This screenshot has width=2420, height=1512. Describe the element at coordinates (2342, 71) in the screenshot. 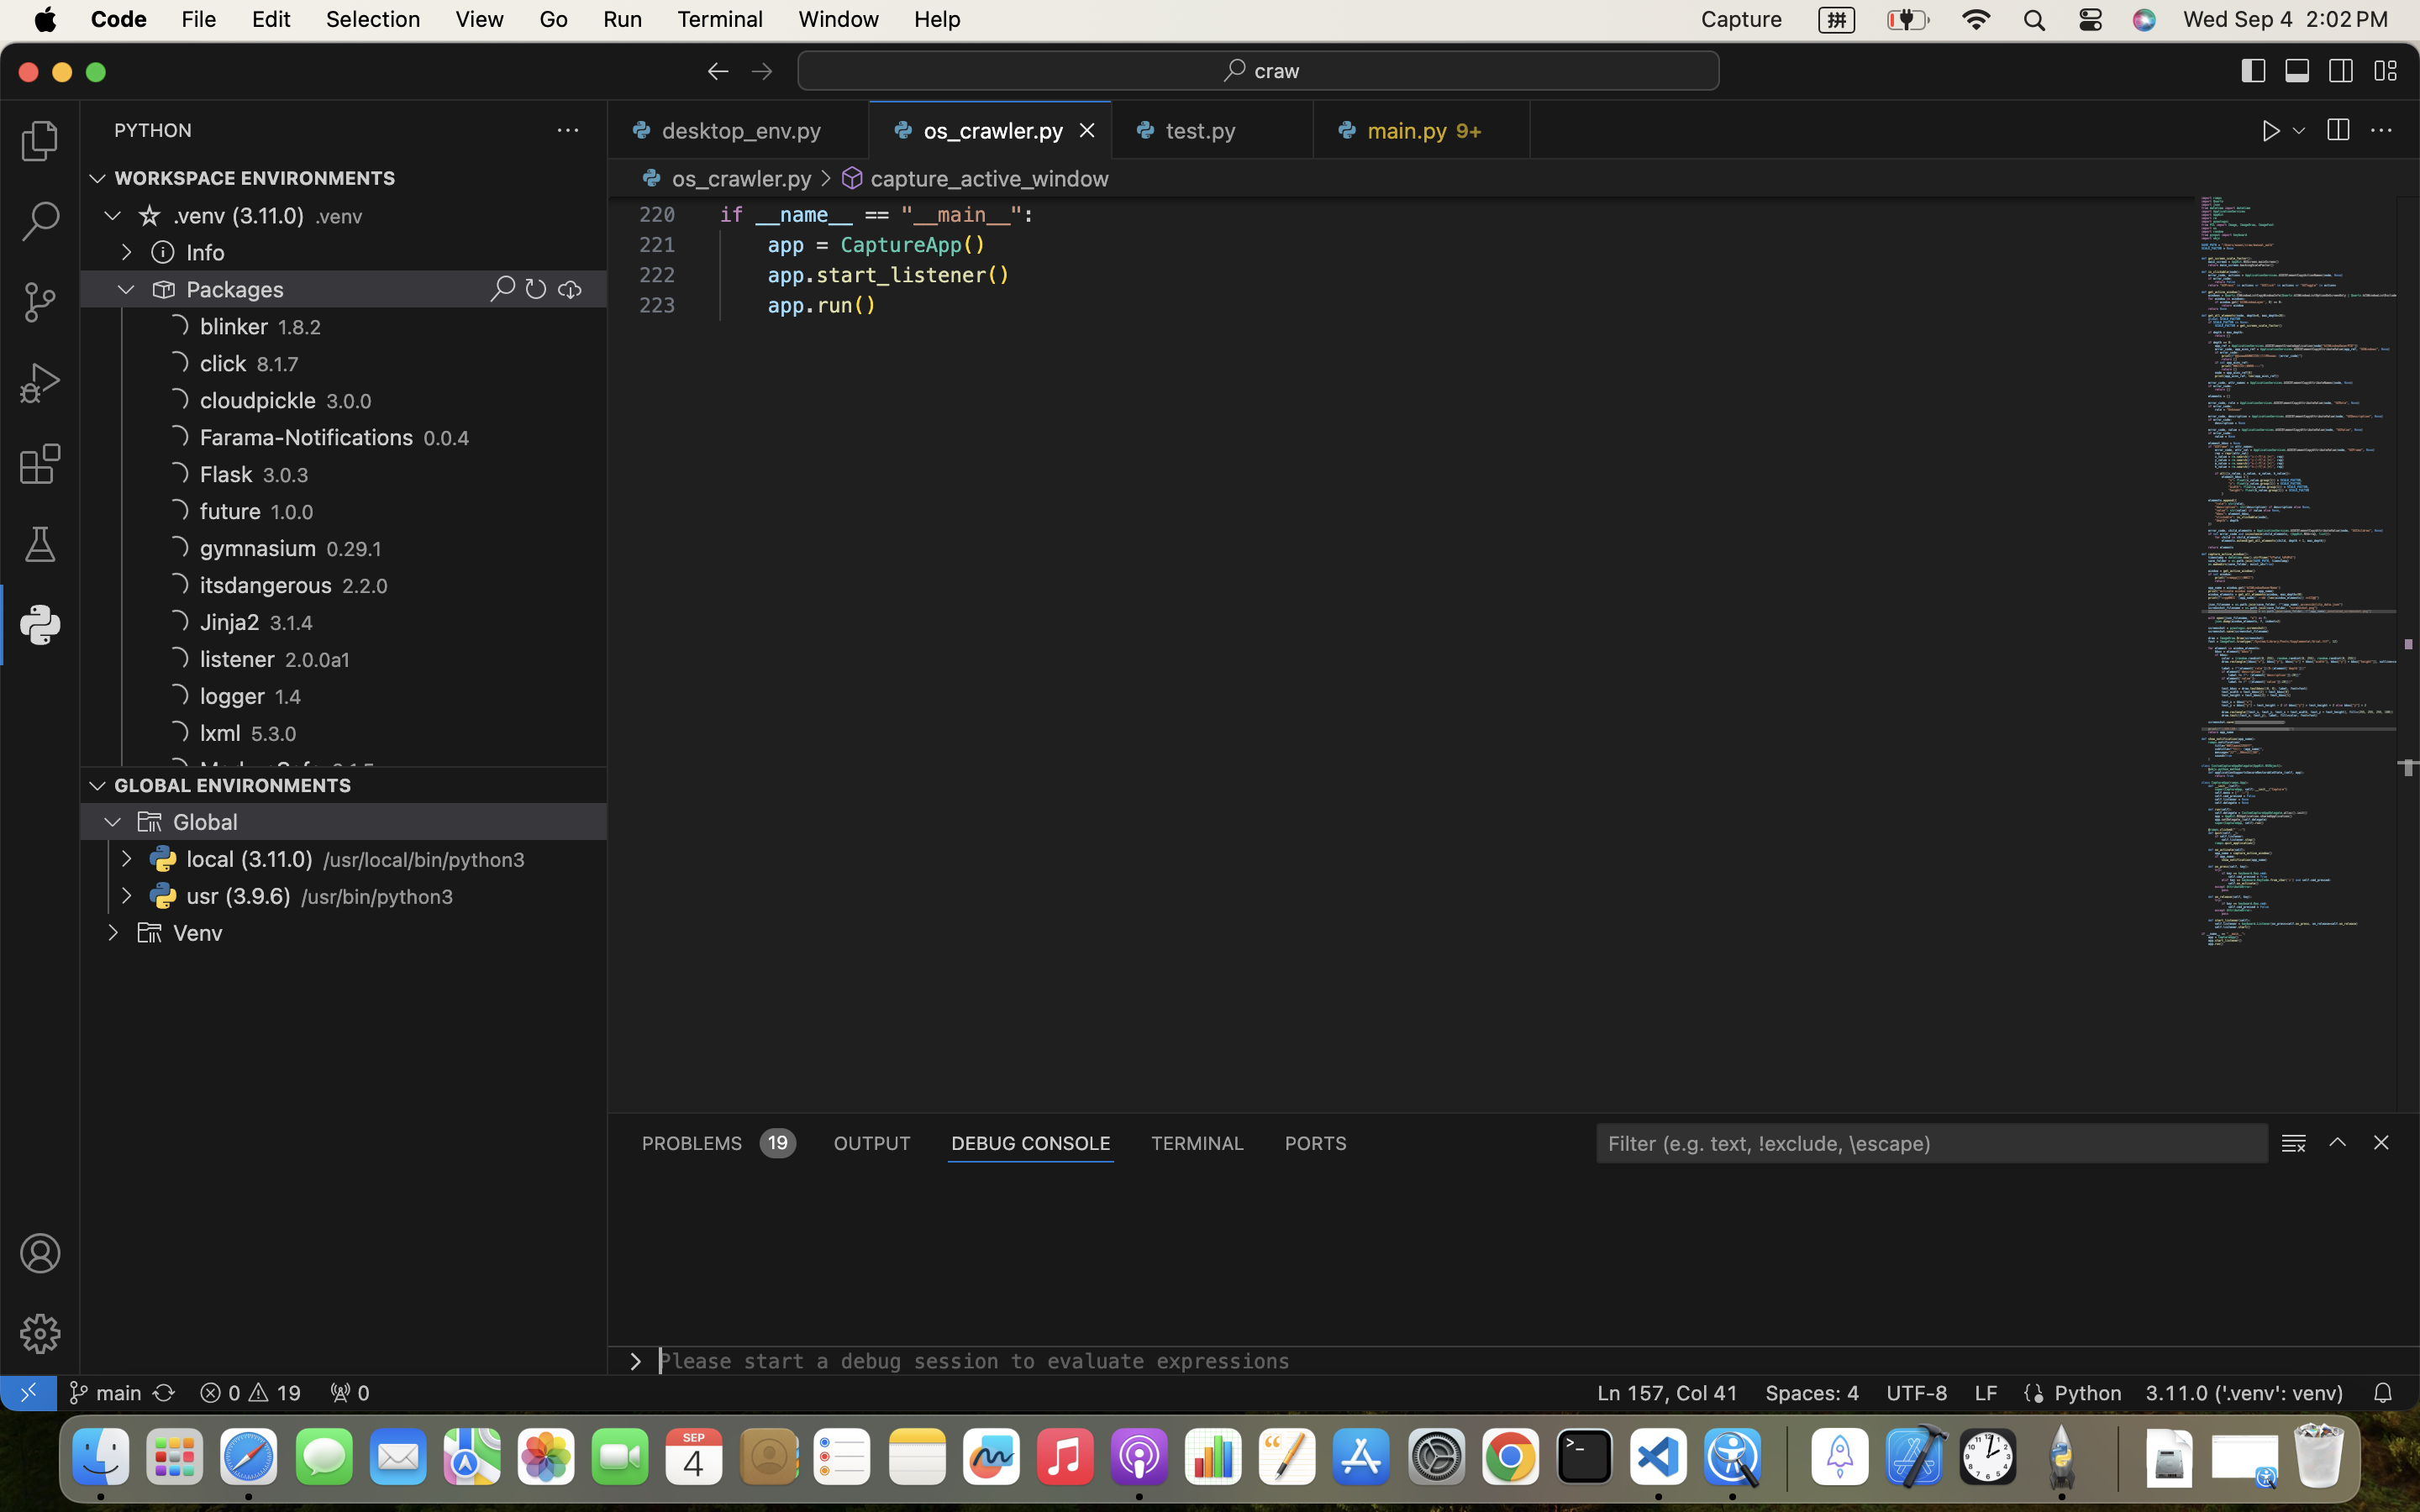

I see `` at that location.